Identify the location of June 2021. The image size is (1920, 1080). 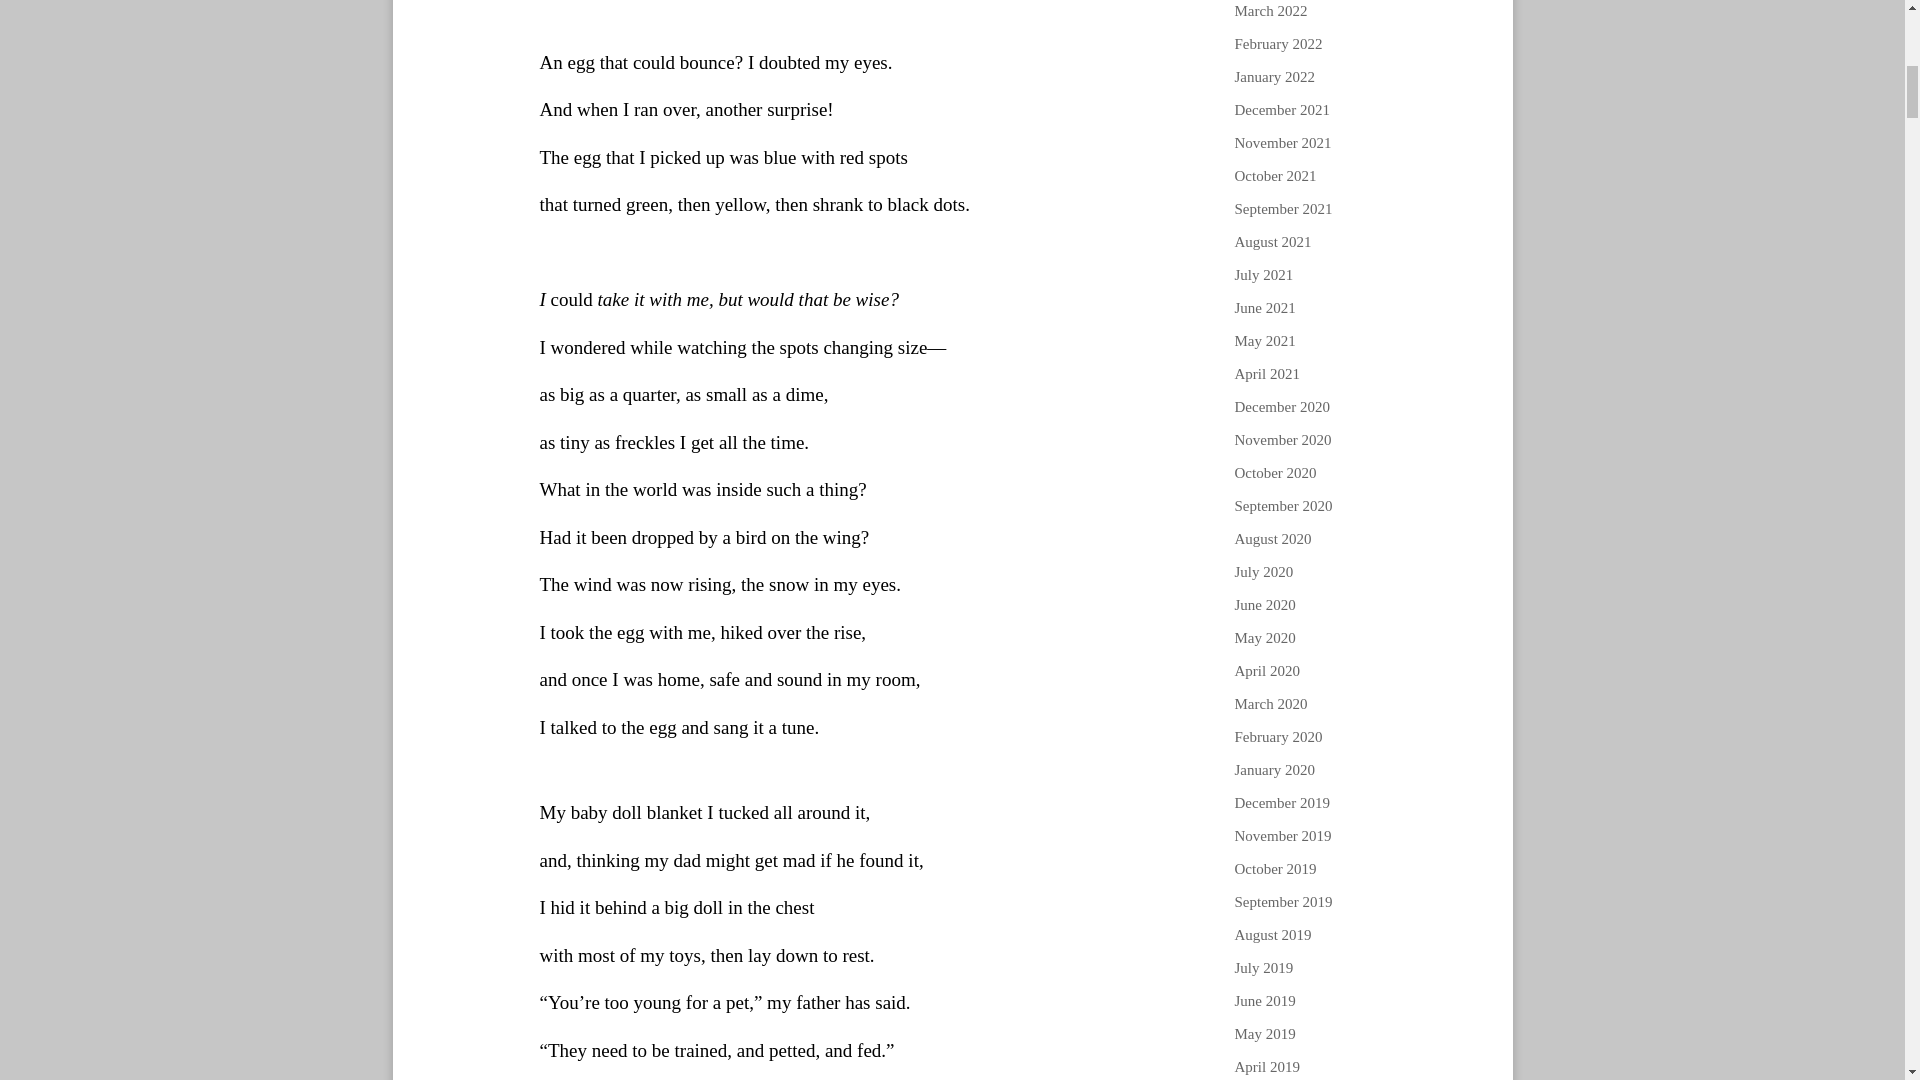
(1264, 308).